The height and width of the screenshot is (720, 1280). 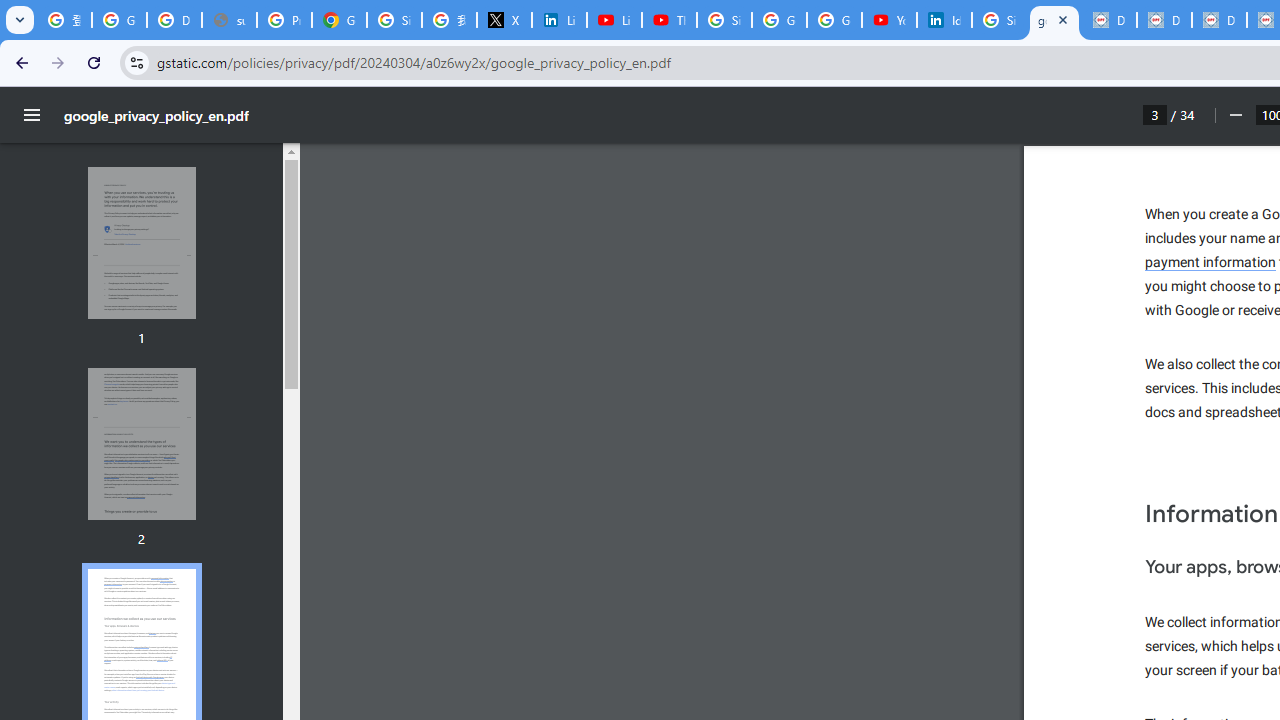 What do you see at coordinates (230, 20) in the screenshot?
I see `support.google.com - Network error` at bounding box center [230, 20].